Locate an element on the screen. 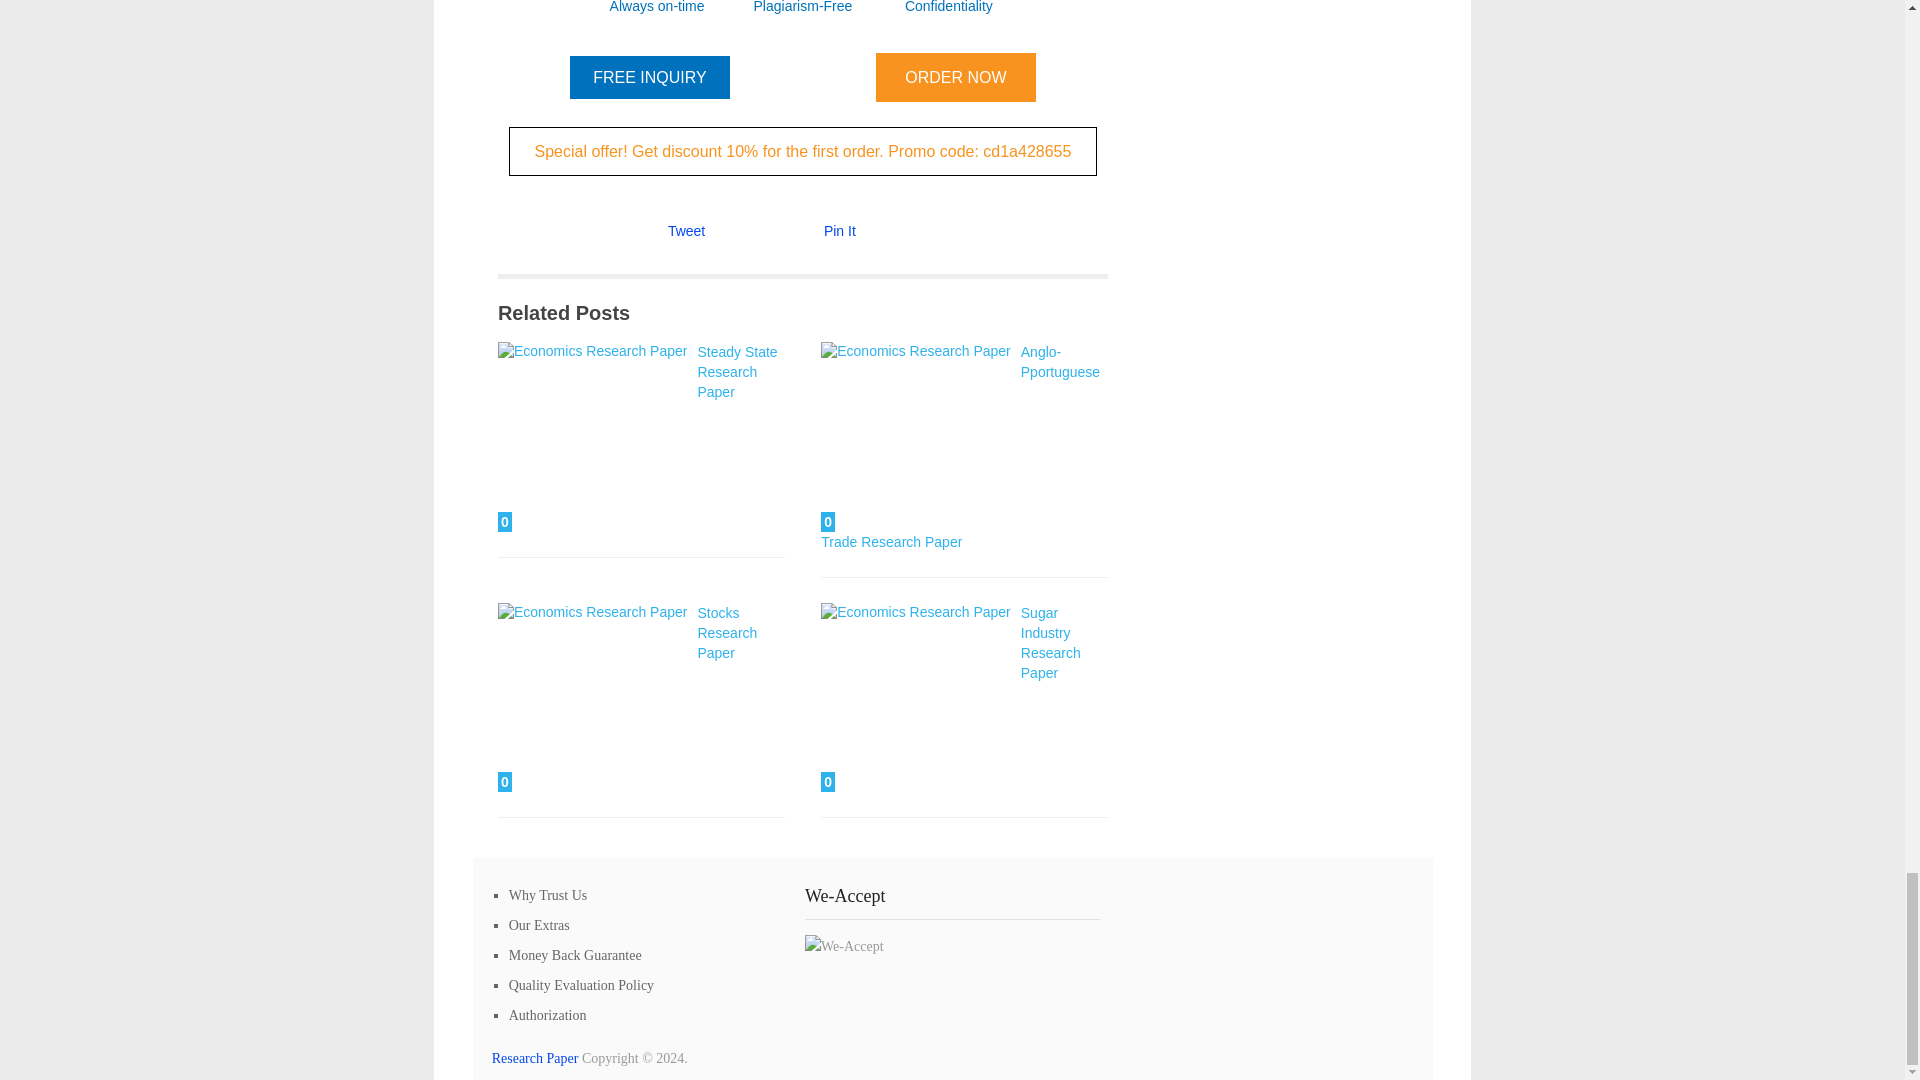  Pin It is located at coordinates (840, 230).